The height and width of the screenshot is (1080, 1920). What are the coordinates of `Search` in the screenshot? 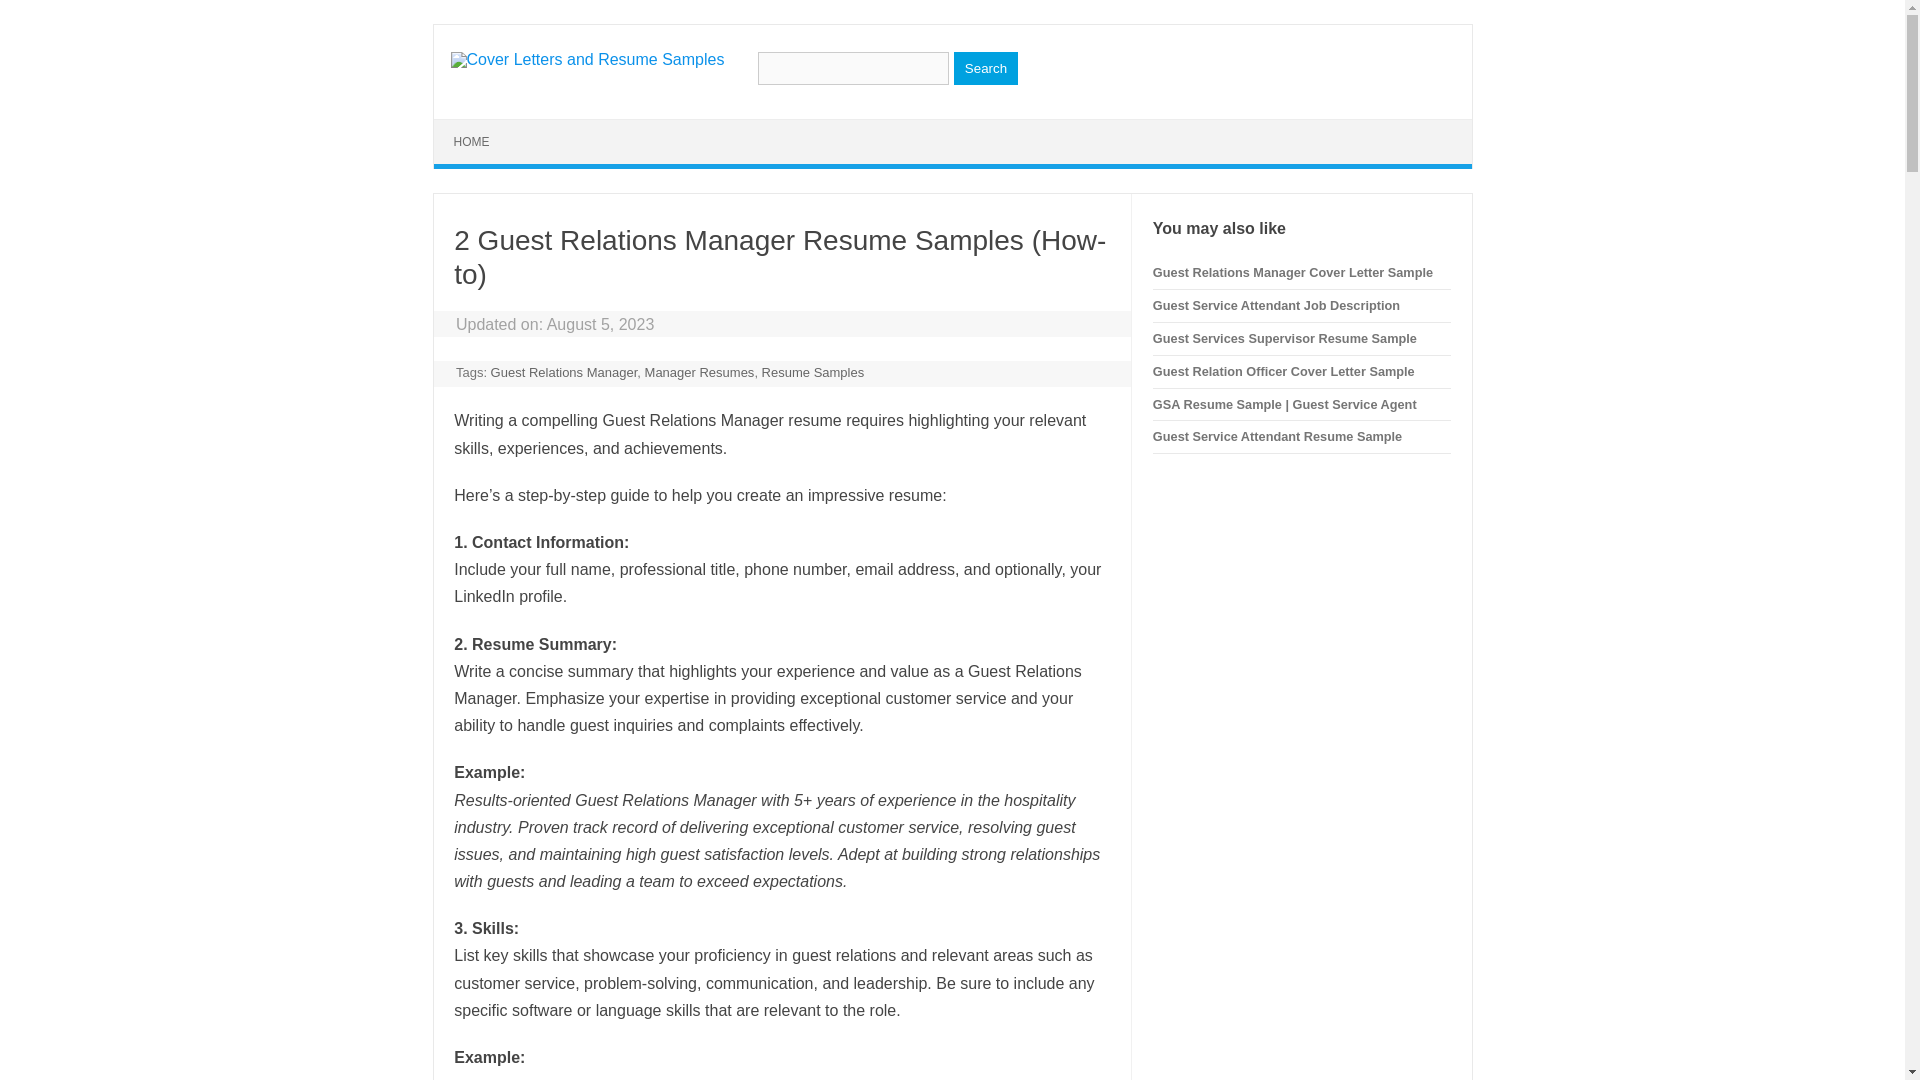 It's located at (986, 68).